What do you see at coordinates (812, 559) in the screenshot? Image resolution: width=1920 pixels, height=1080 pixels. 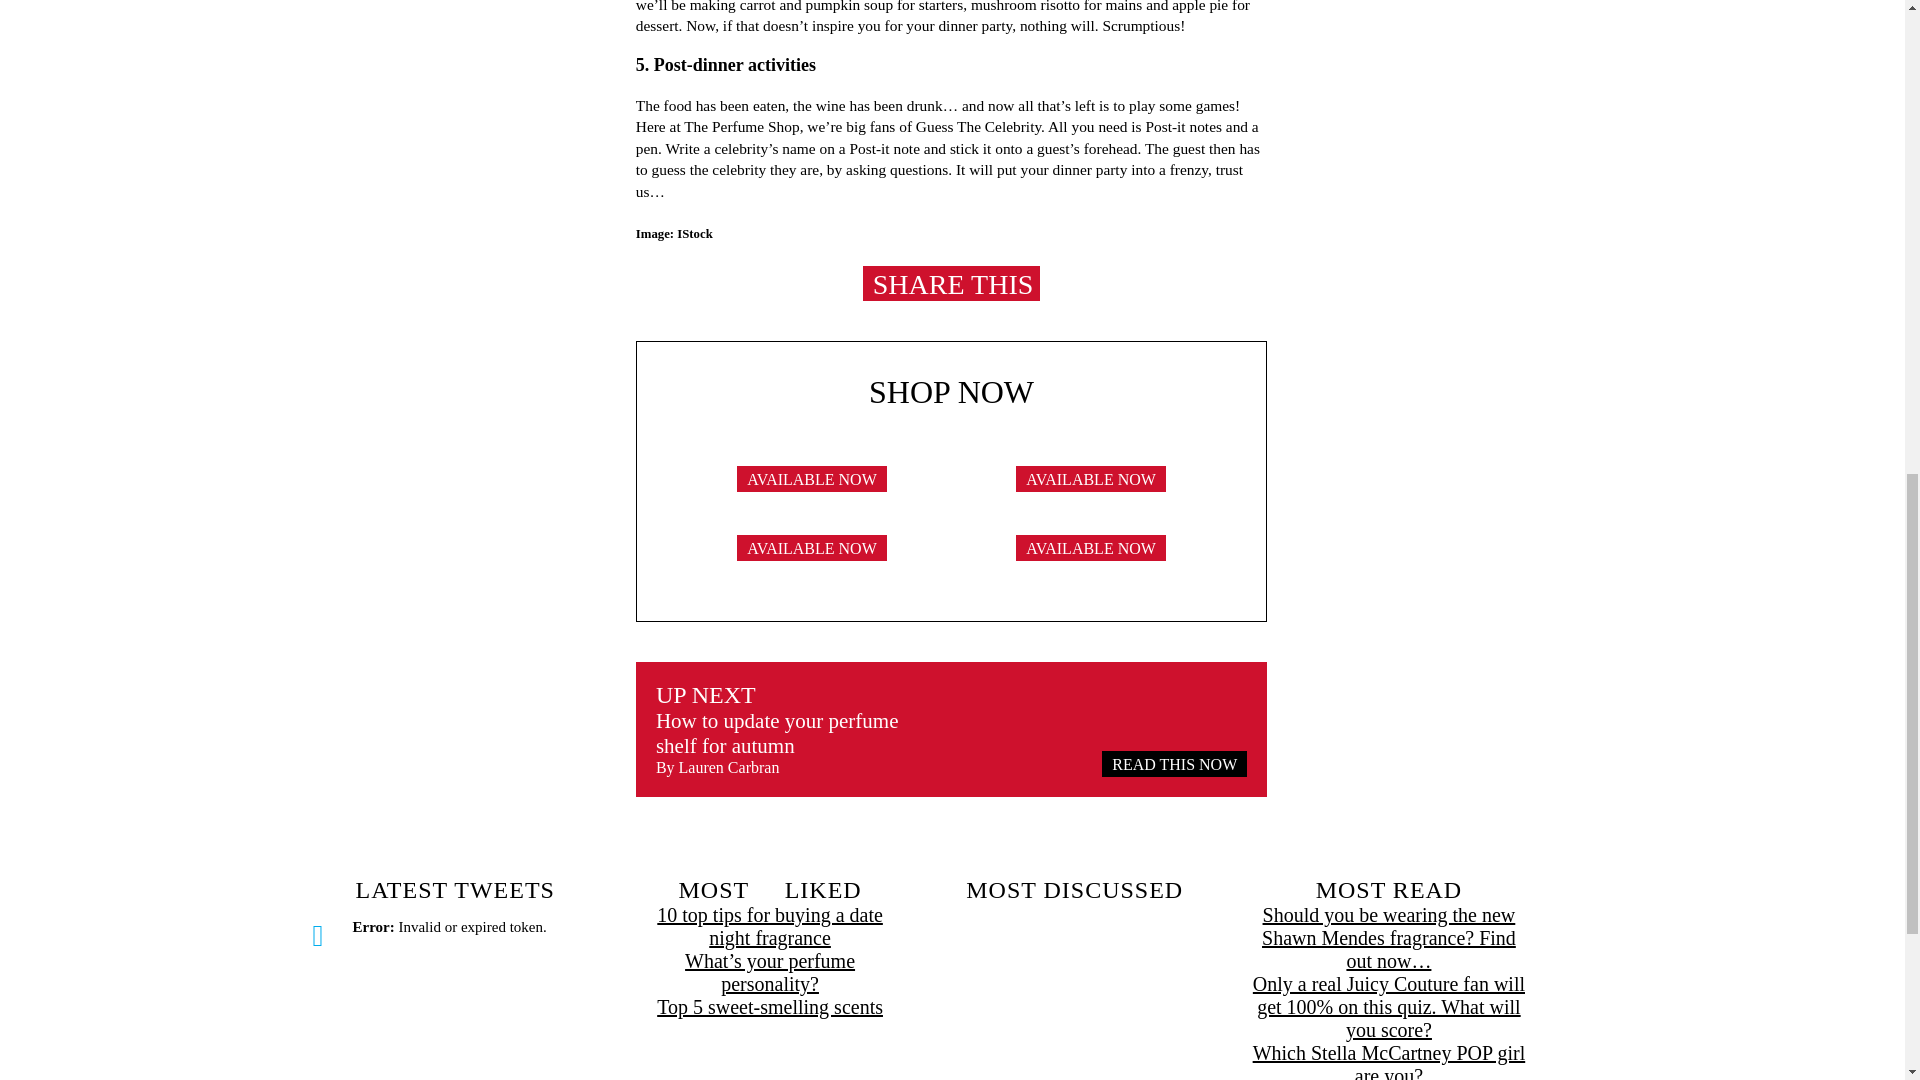 I see `AVAILABLE NOW` at bounding box center [812, 559].